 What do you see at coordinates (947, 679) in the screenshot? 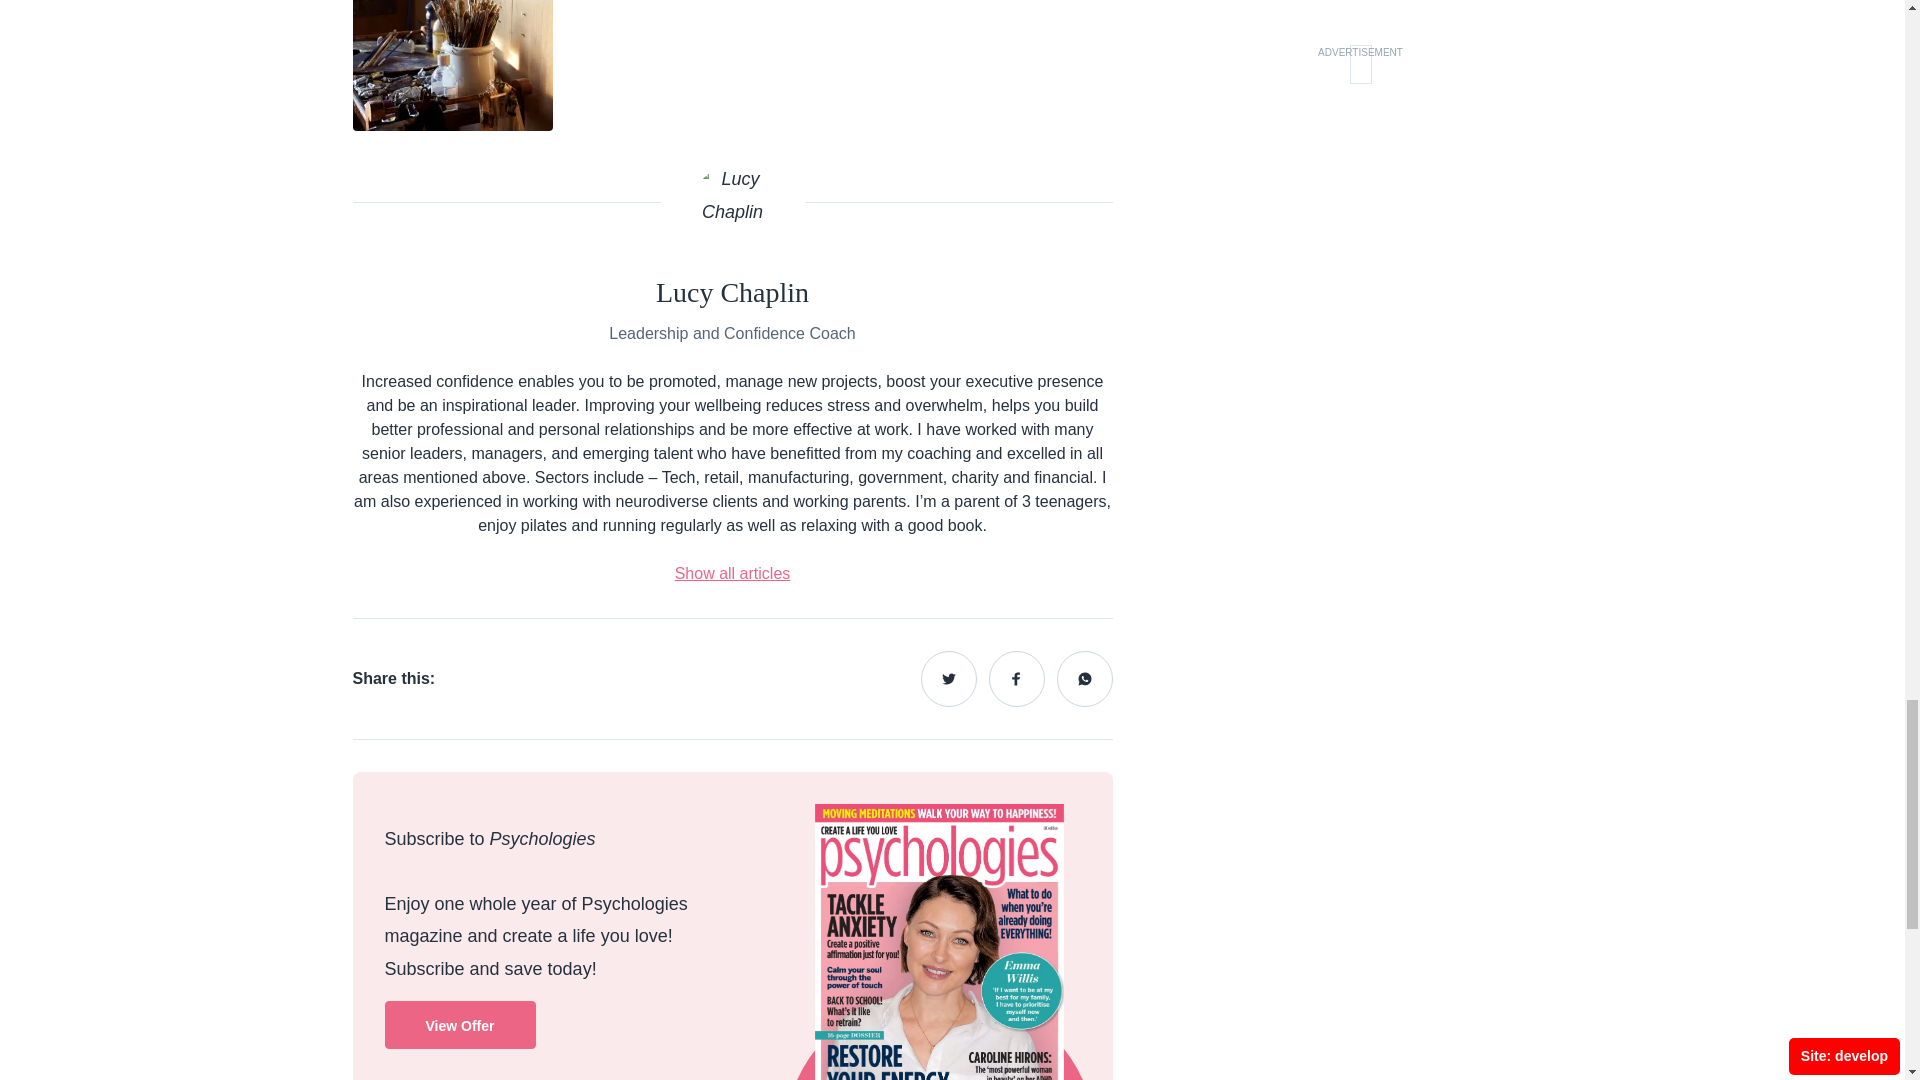
I see `Click to share on Twitter` at bounding box center [947, 679].